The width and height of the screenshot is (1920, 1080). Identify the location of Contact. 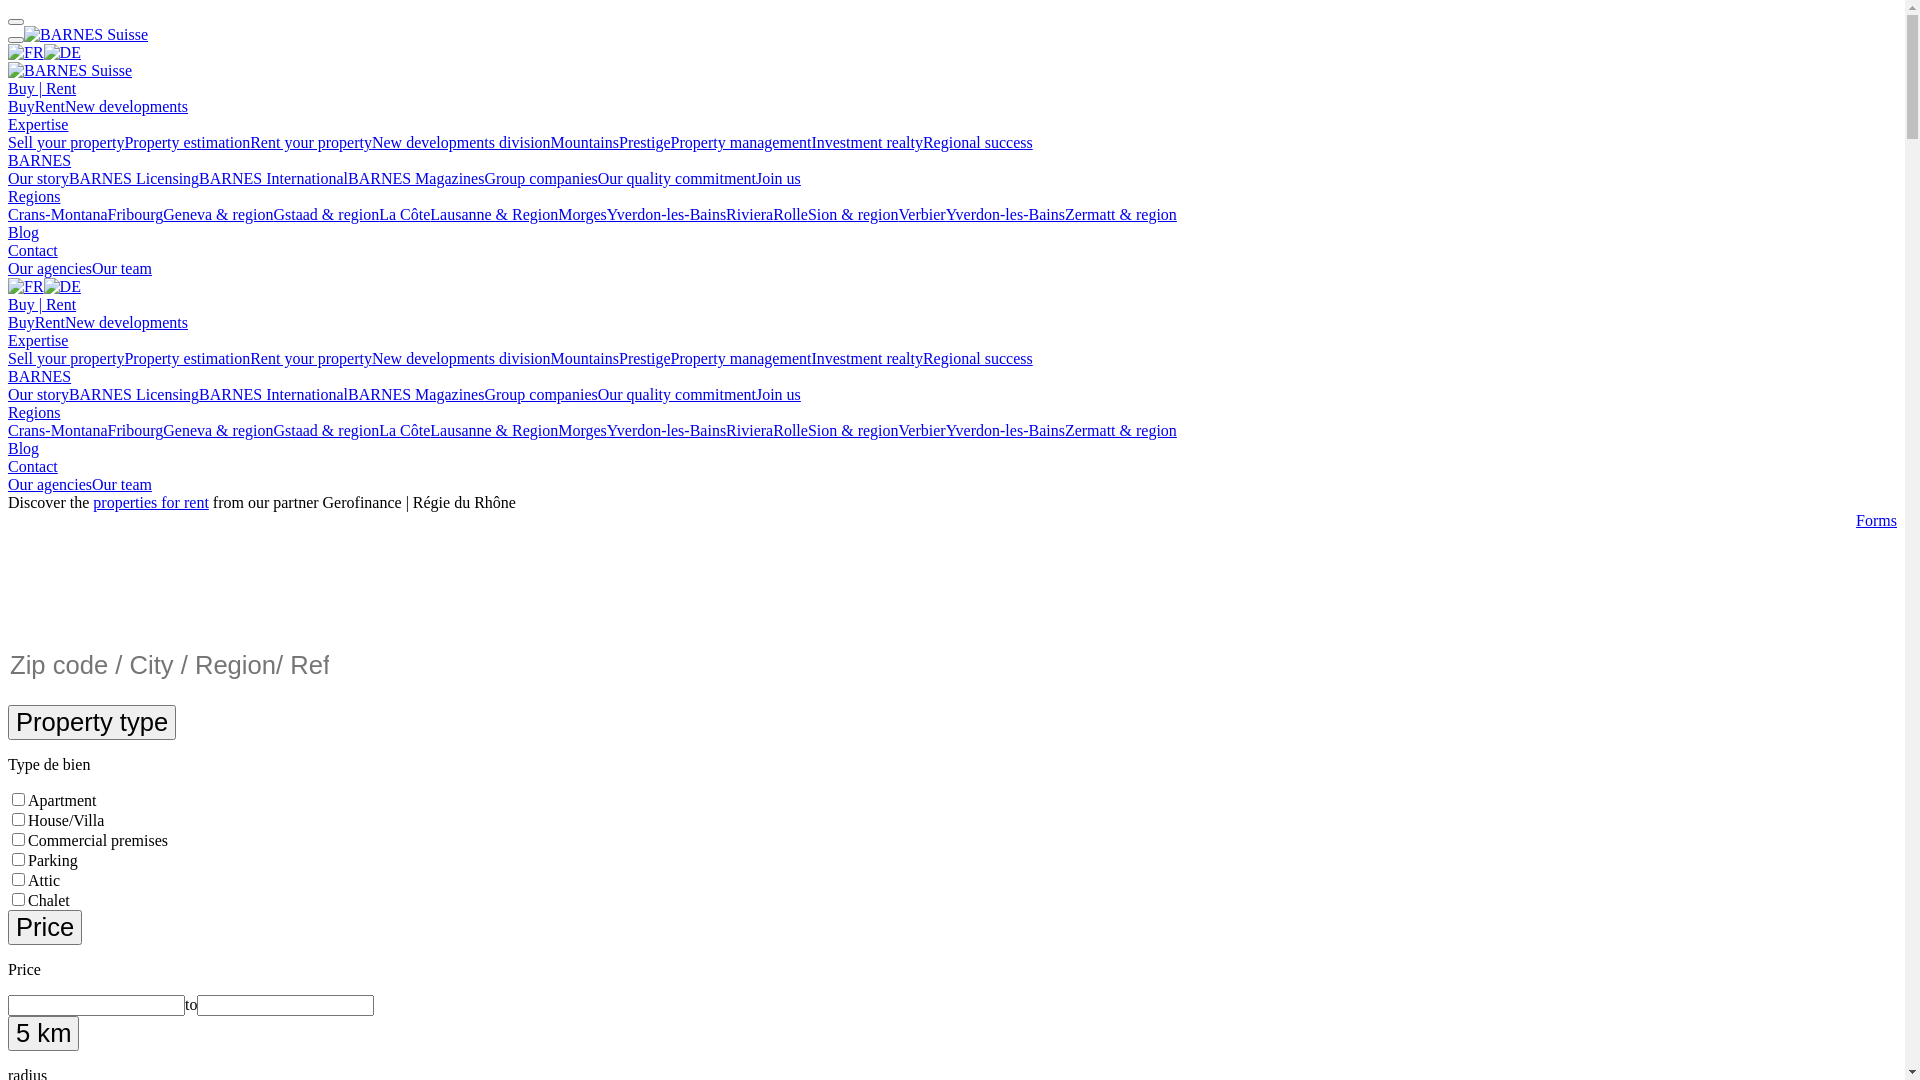
(33, 250).